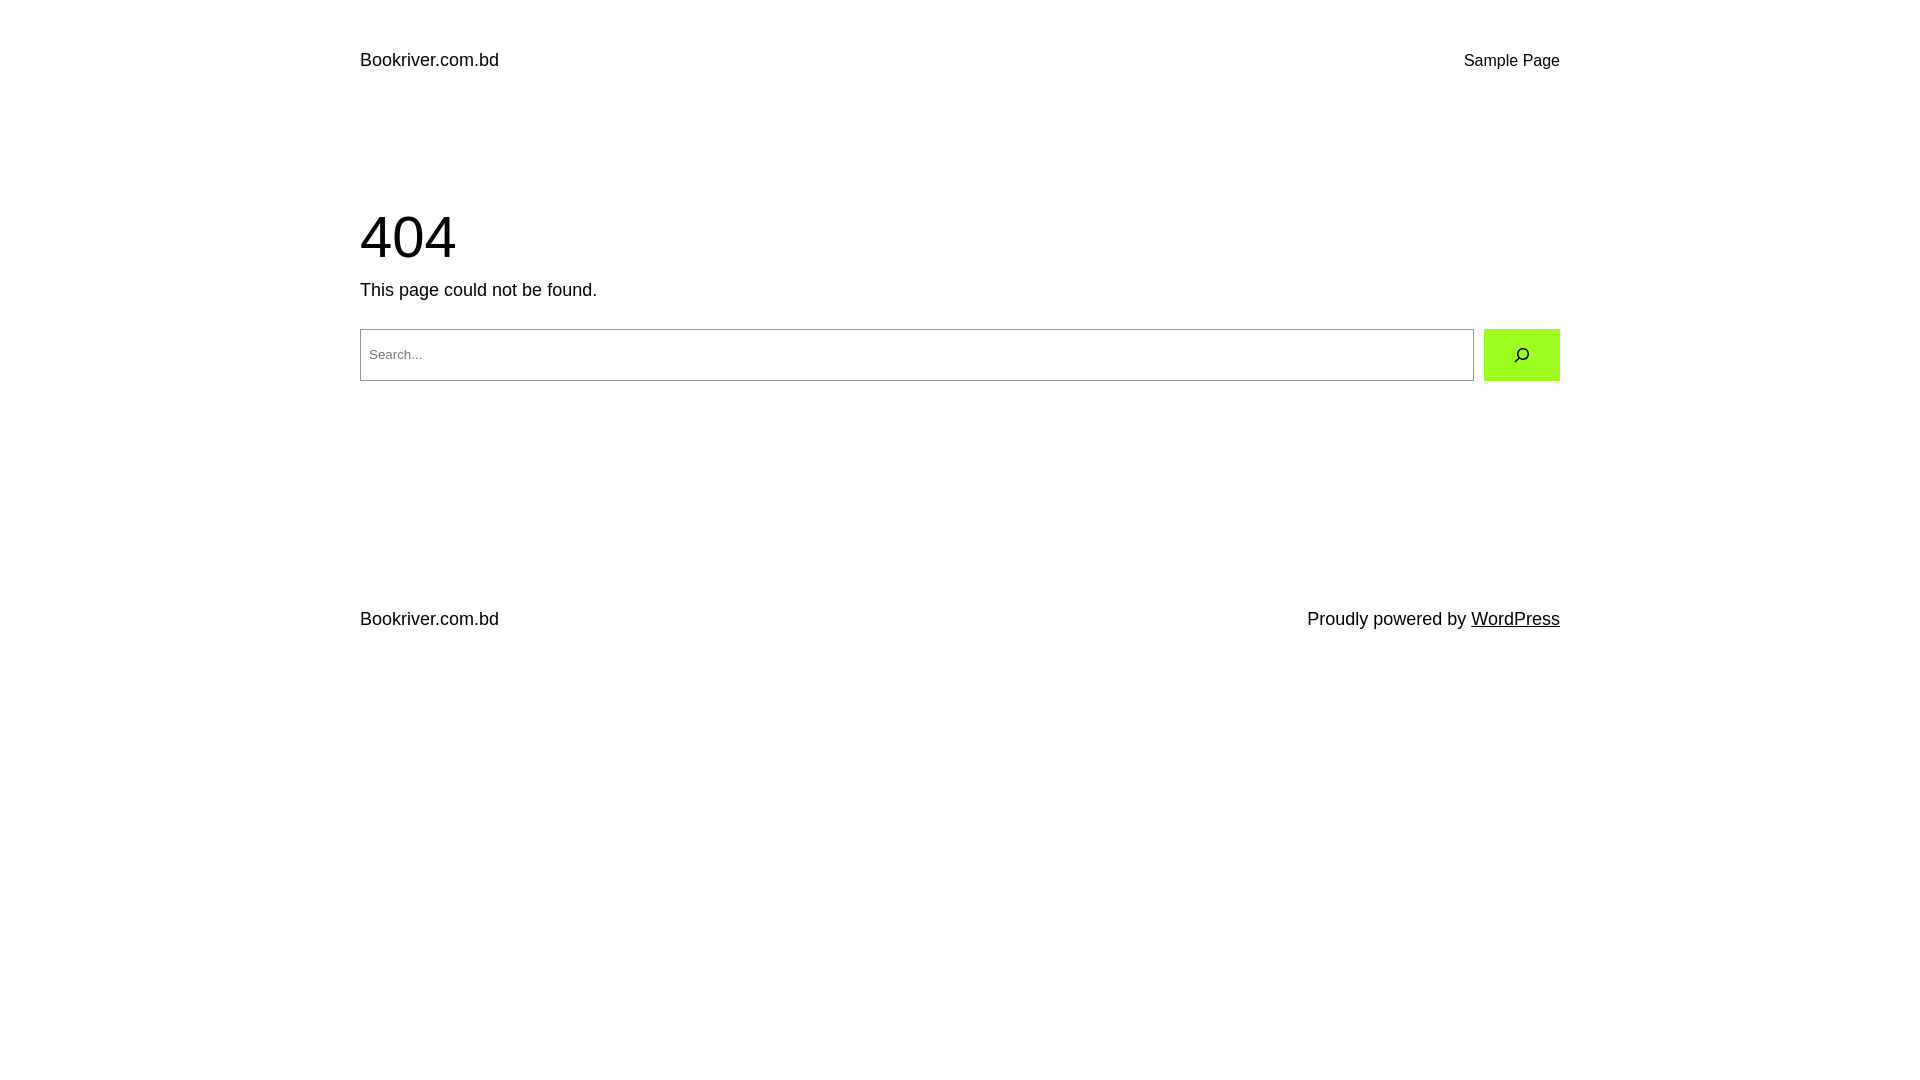 The image size is (1920, 1080). Describe the element at coordinates (1516, 619) in the screenshot. I see `WordPress` at that location.